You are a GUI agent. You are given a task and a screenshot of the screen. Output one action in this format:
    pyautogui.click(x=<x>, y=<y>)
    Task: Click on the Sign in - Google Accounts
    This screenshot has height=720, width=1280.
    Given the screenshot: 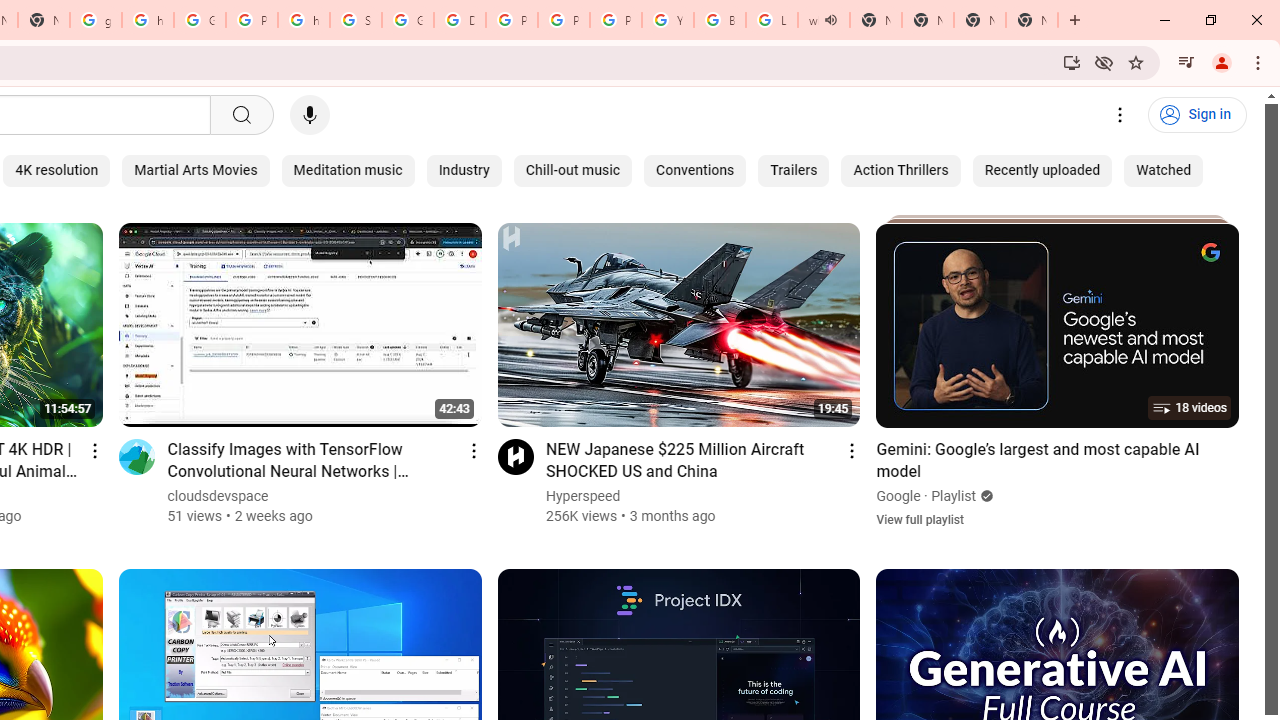 What is the action you would take?
    pyautogui.click(x=356, y=20)
    